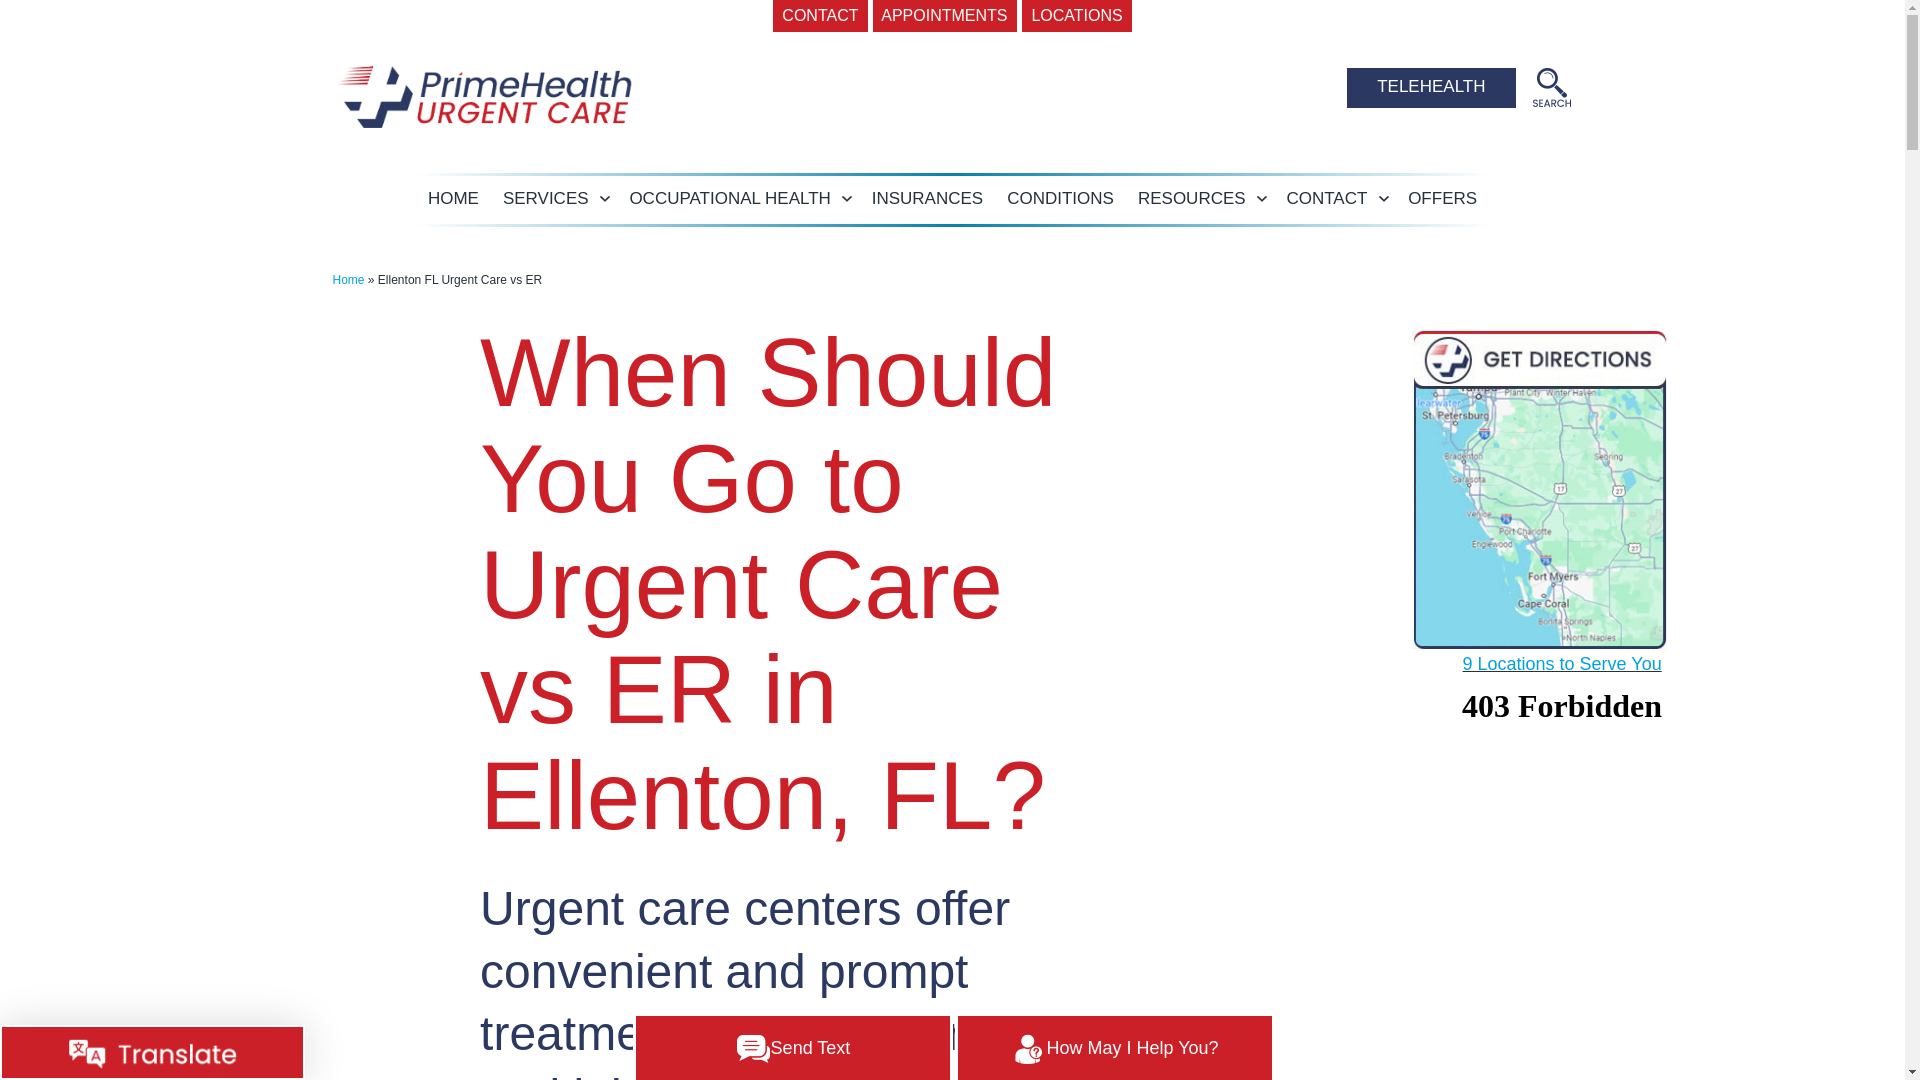  What do you see at coordinates (1430, 88) in the screenshot?
I see `TELEHEALTH` at bounding box center [1430, 88].